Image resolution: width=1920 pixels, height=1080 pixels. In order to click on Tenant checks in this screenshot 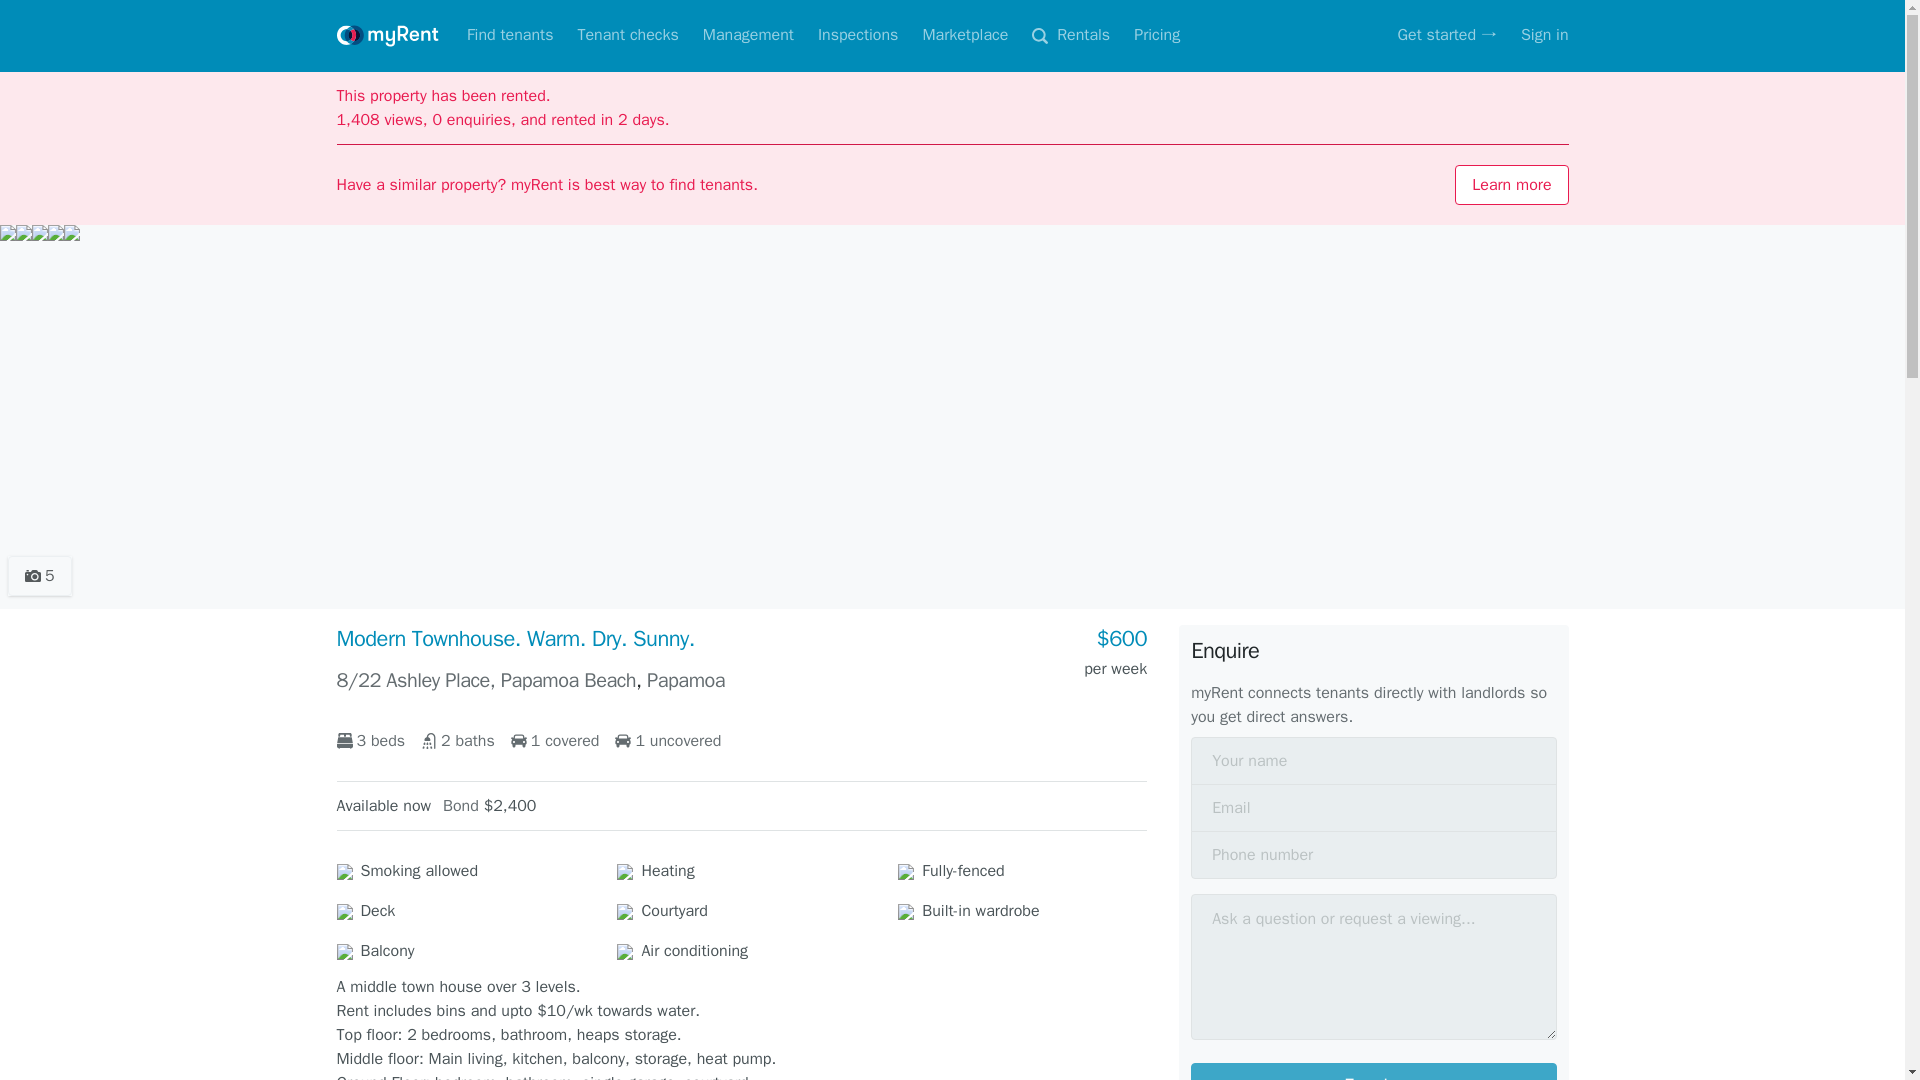, I will do `click(627, 36)`.